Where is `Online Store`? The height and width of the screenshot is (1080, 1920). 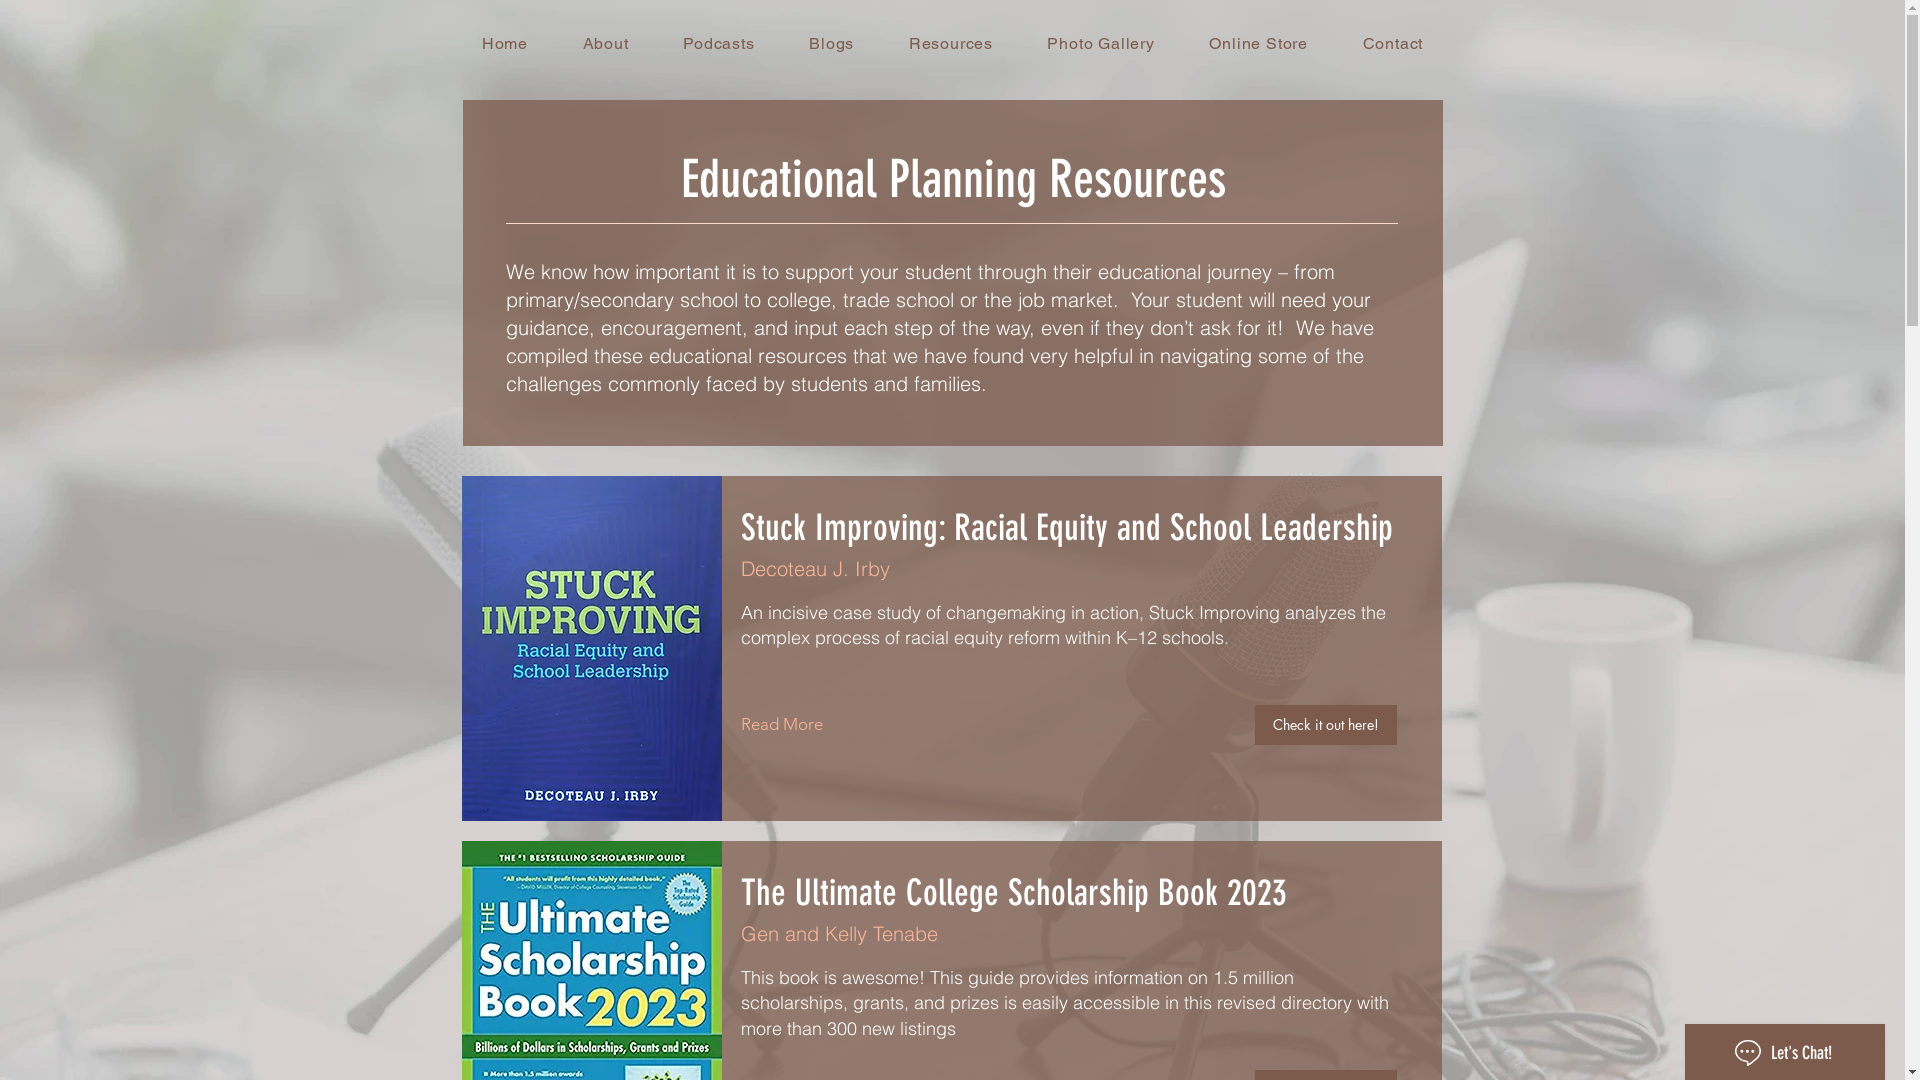 Online Store is located at coordinates (1852, 47).